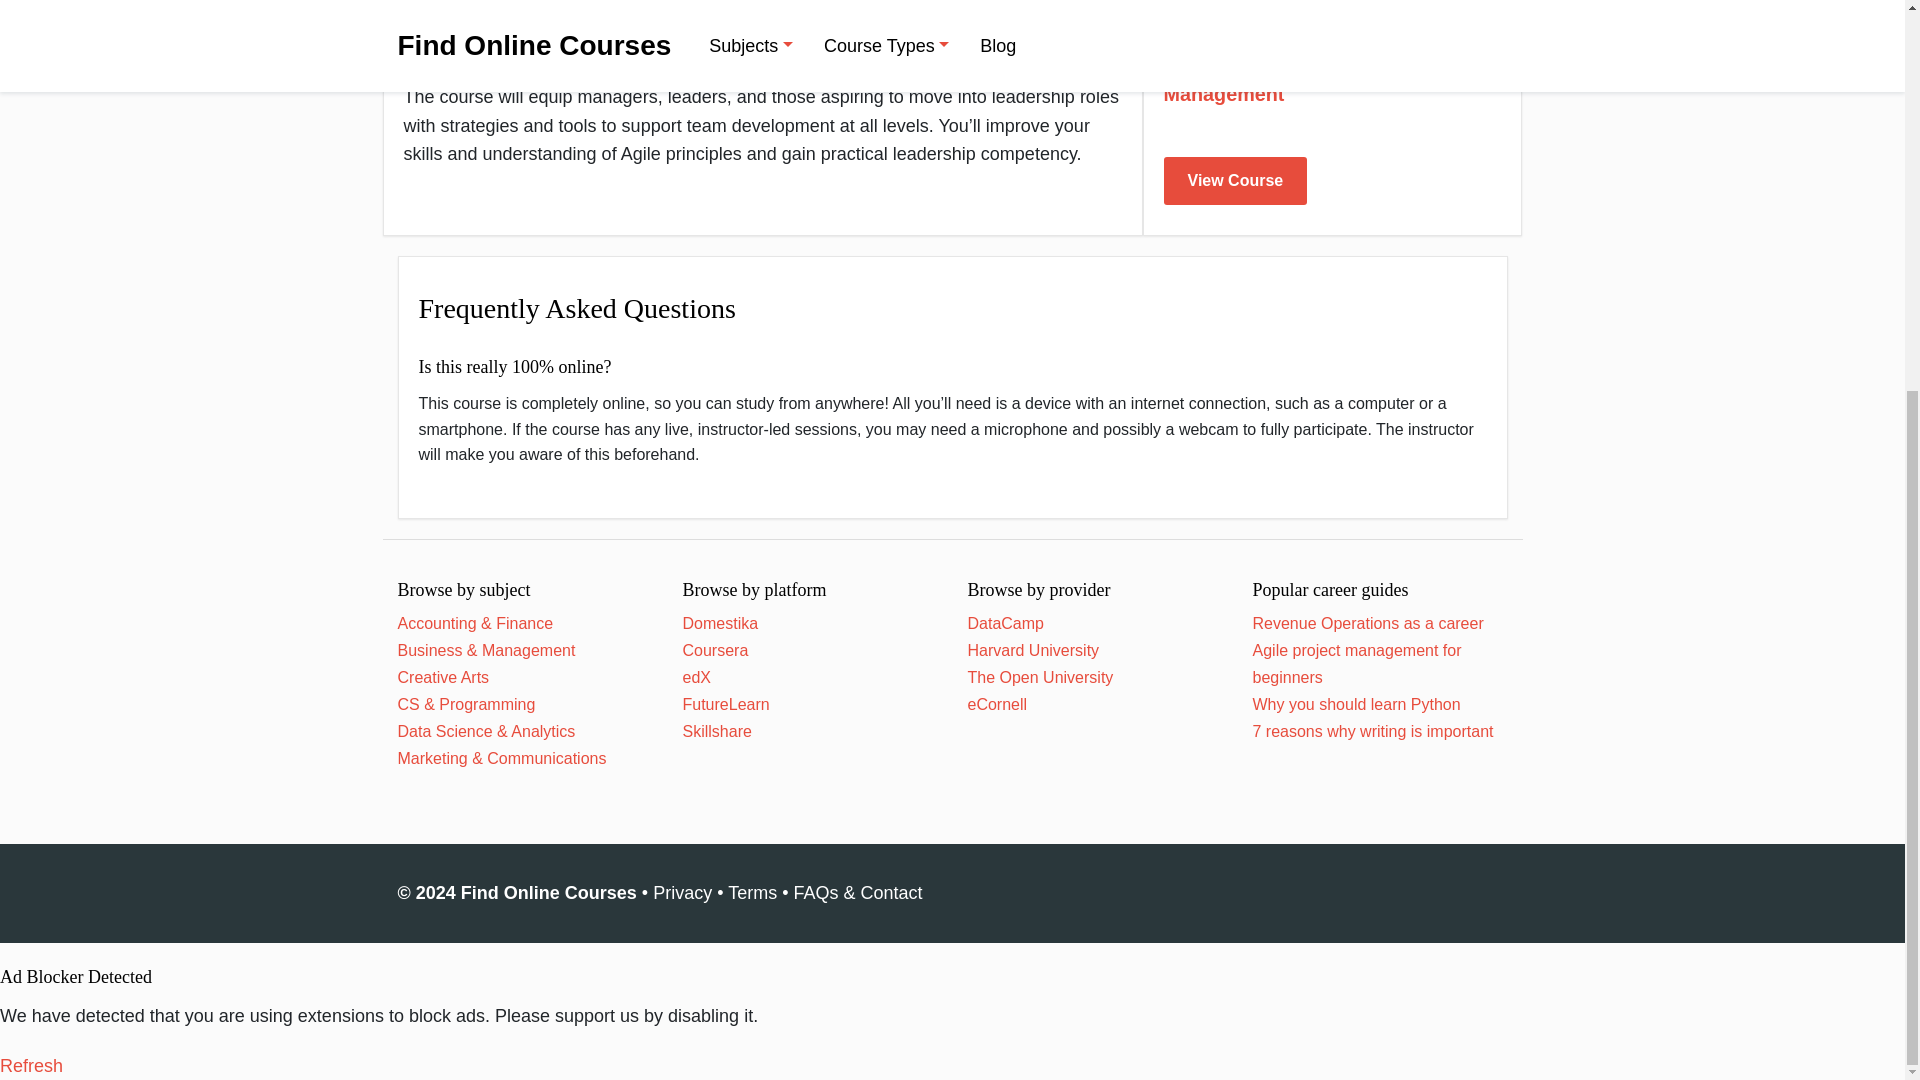  I want to click on Revenue Operations as a career, so click(1366, 622).